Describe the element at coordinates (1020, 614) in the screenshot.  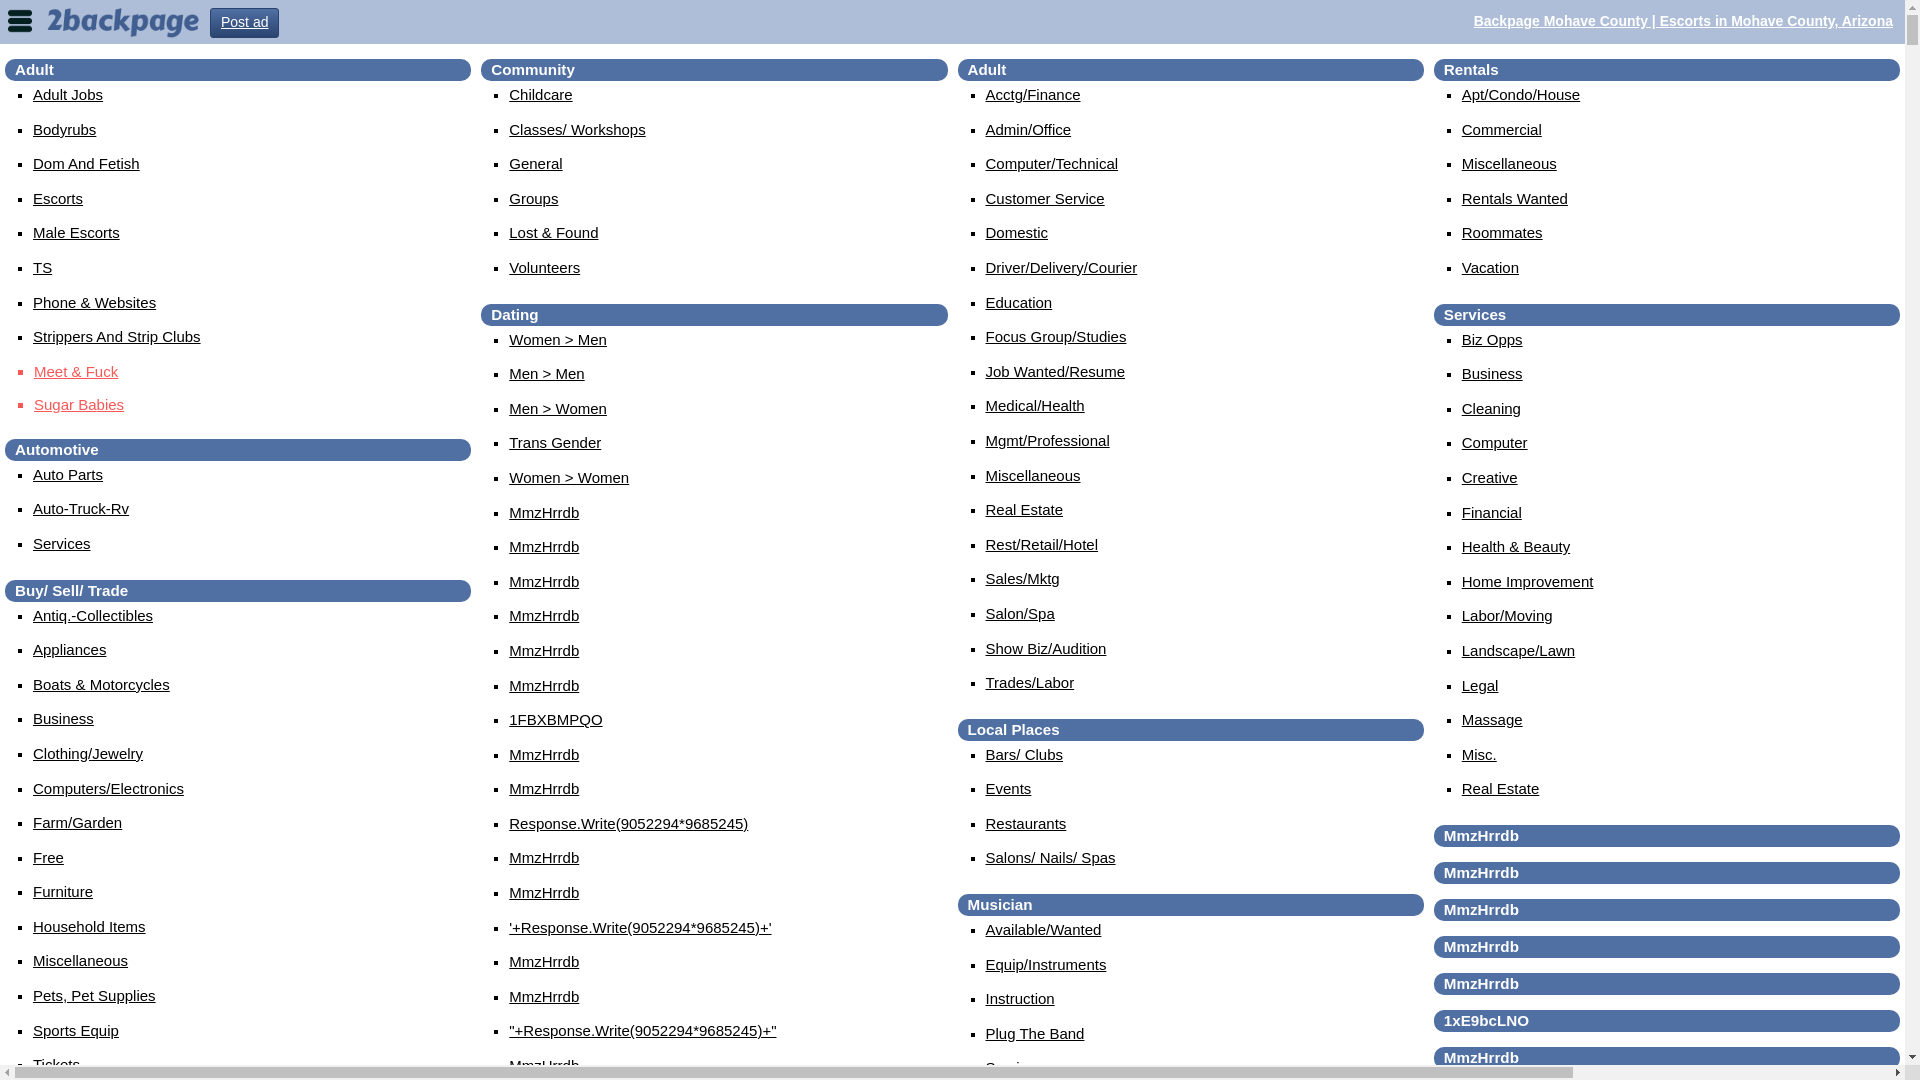
I see `Salon/Spa` at that location.